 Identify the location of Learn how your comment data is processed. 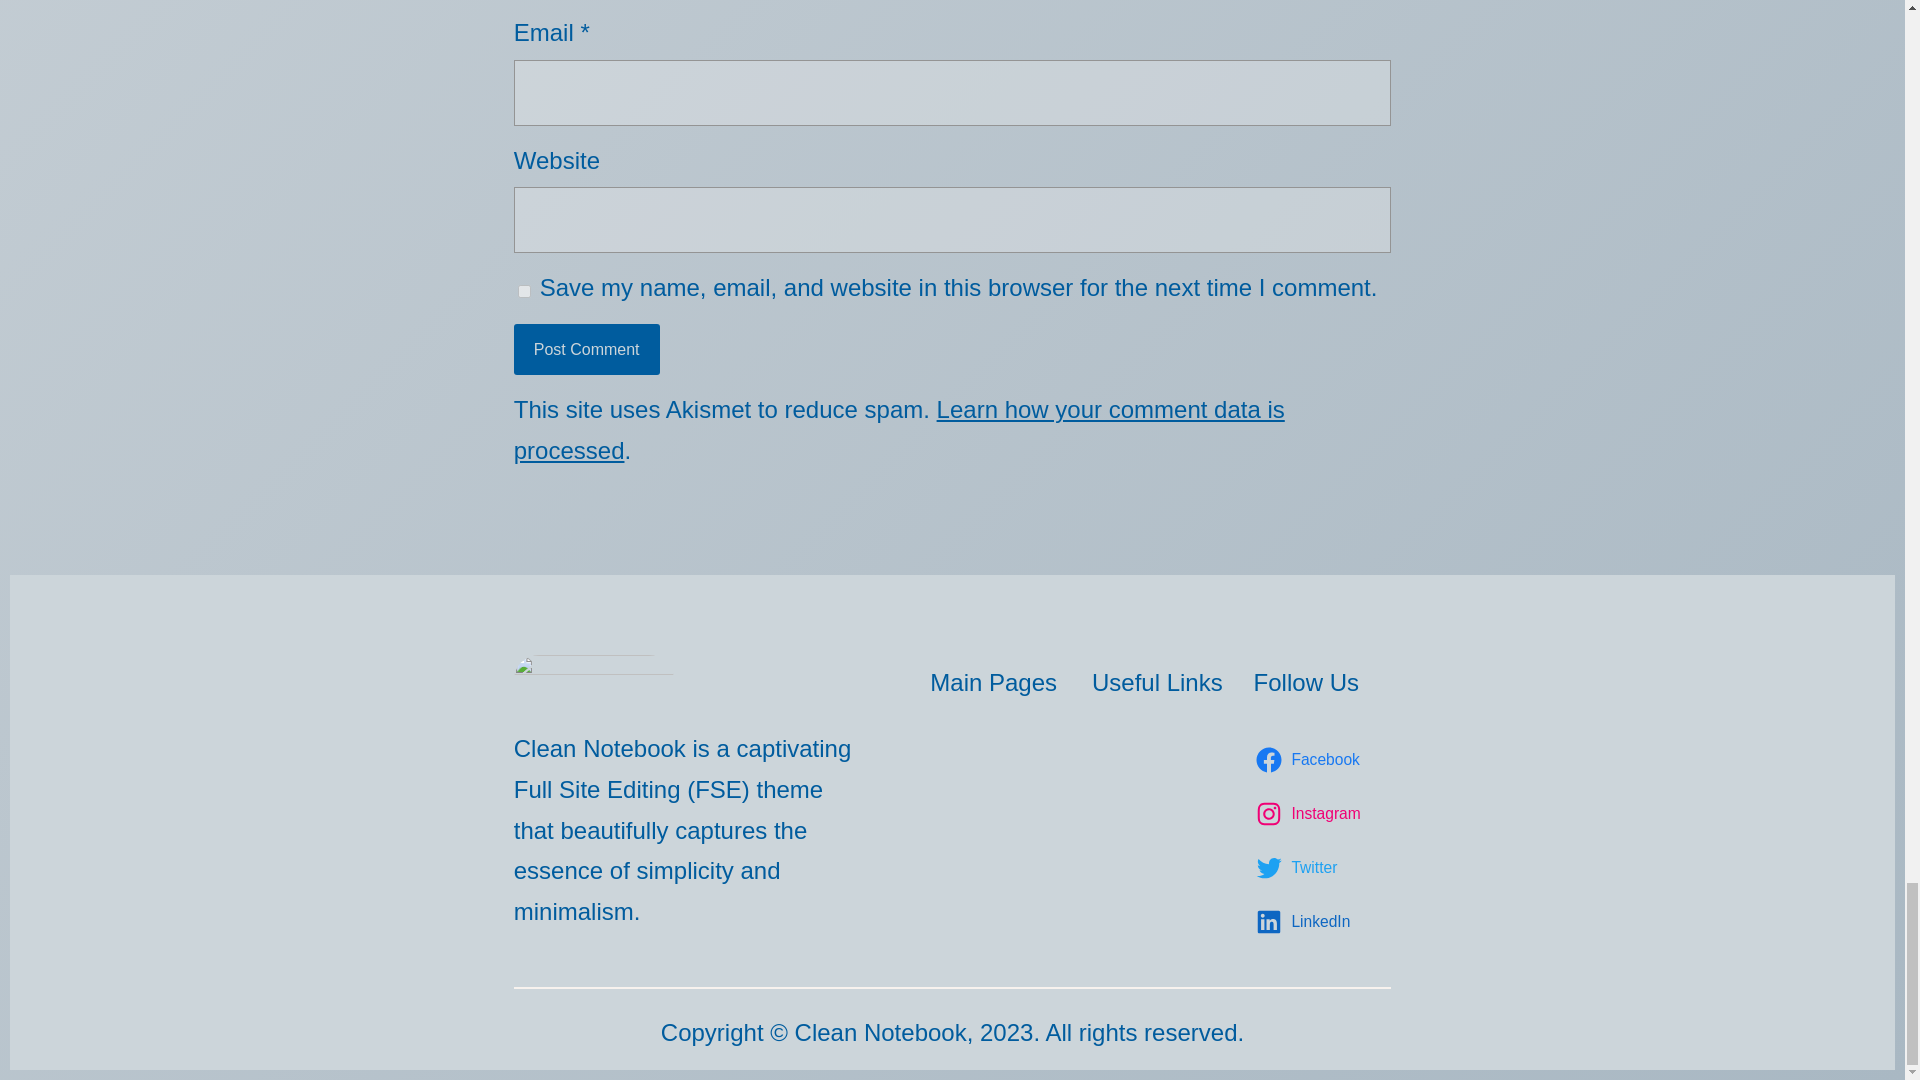
(899, 430).